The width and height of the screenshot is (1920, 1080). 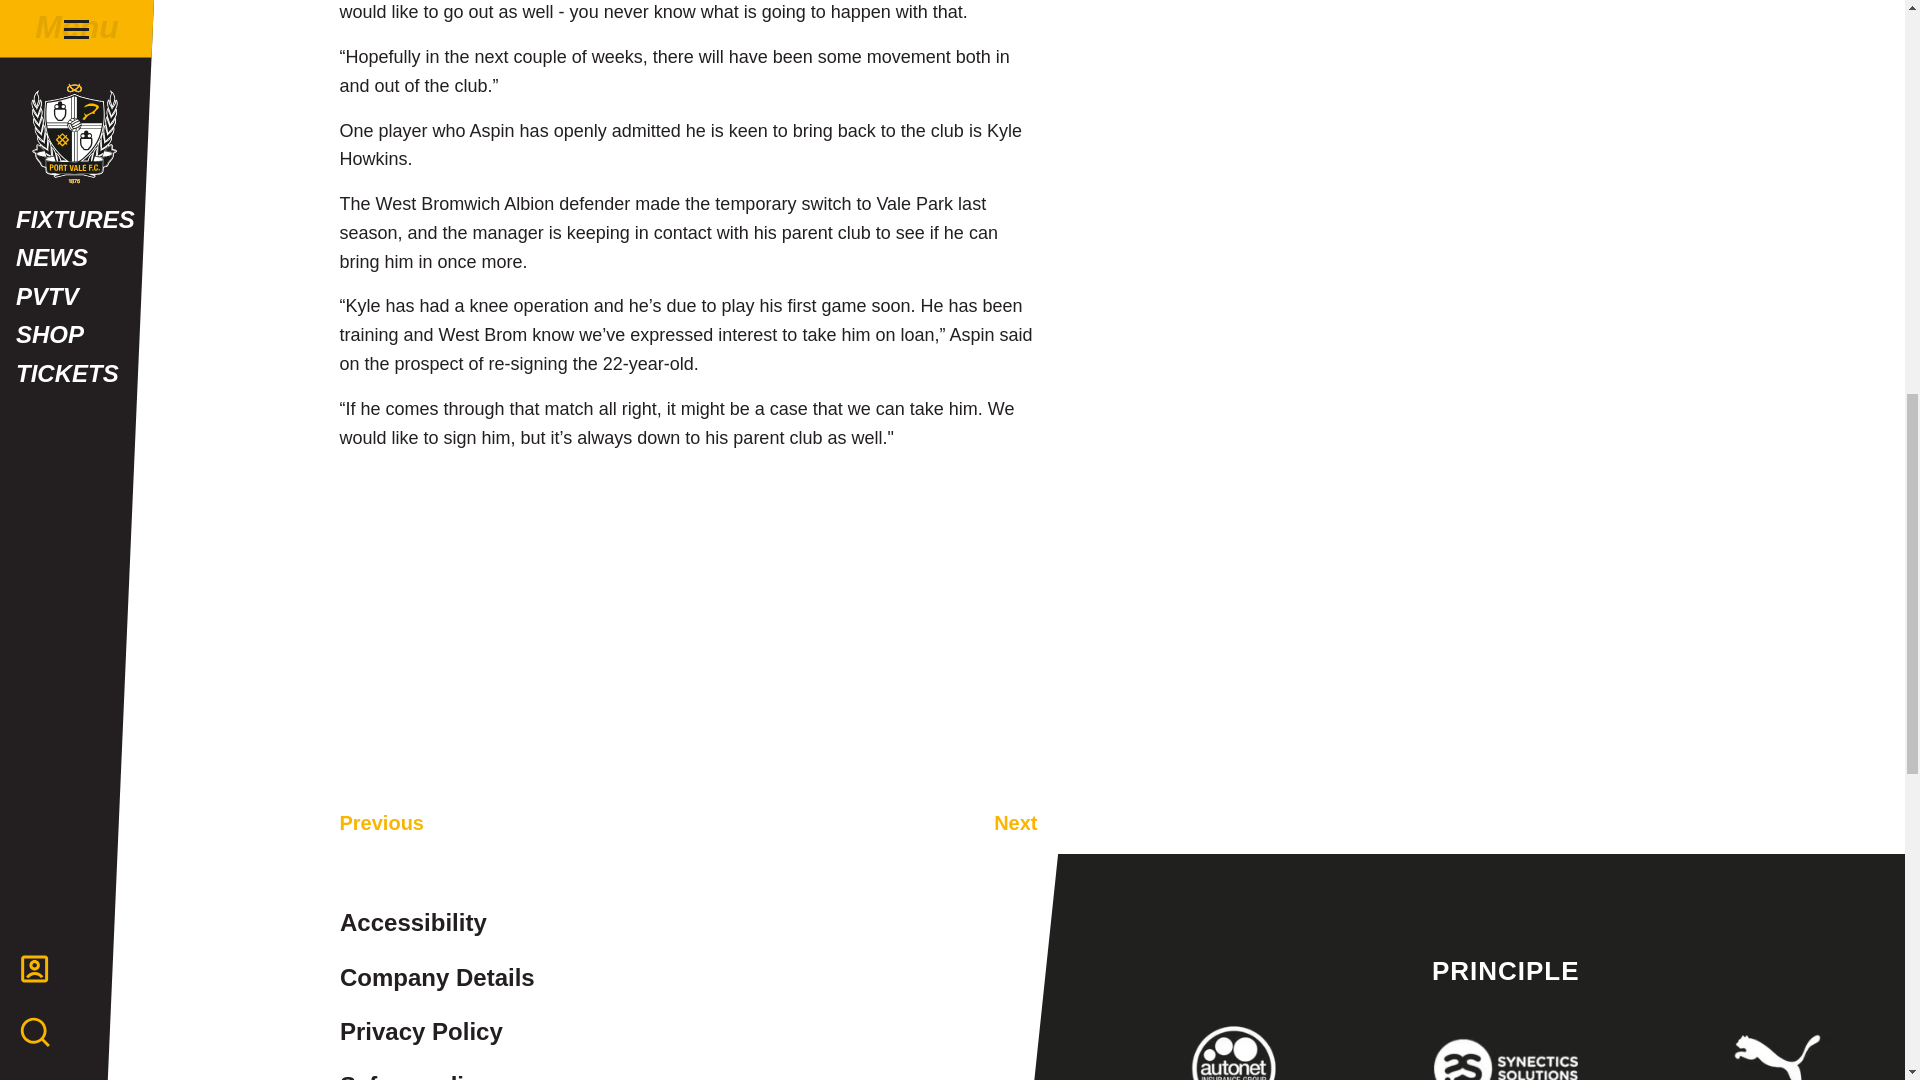 What do you see at coordinates (1234, 1048) in the screenshot?
I see `Autonet` at bounding box center [1234, 1048].